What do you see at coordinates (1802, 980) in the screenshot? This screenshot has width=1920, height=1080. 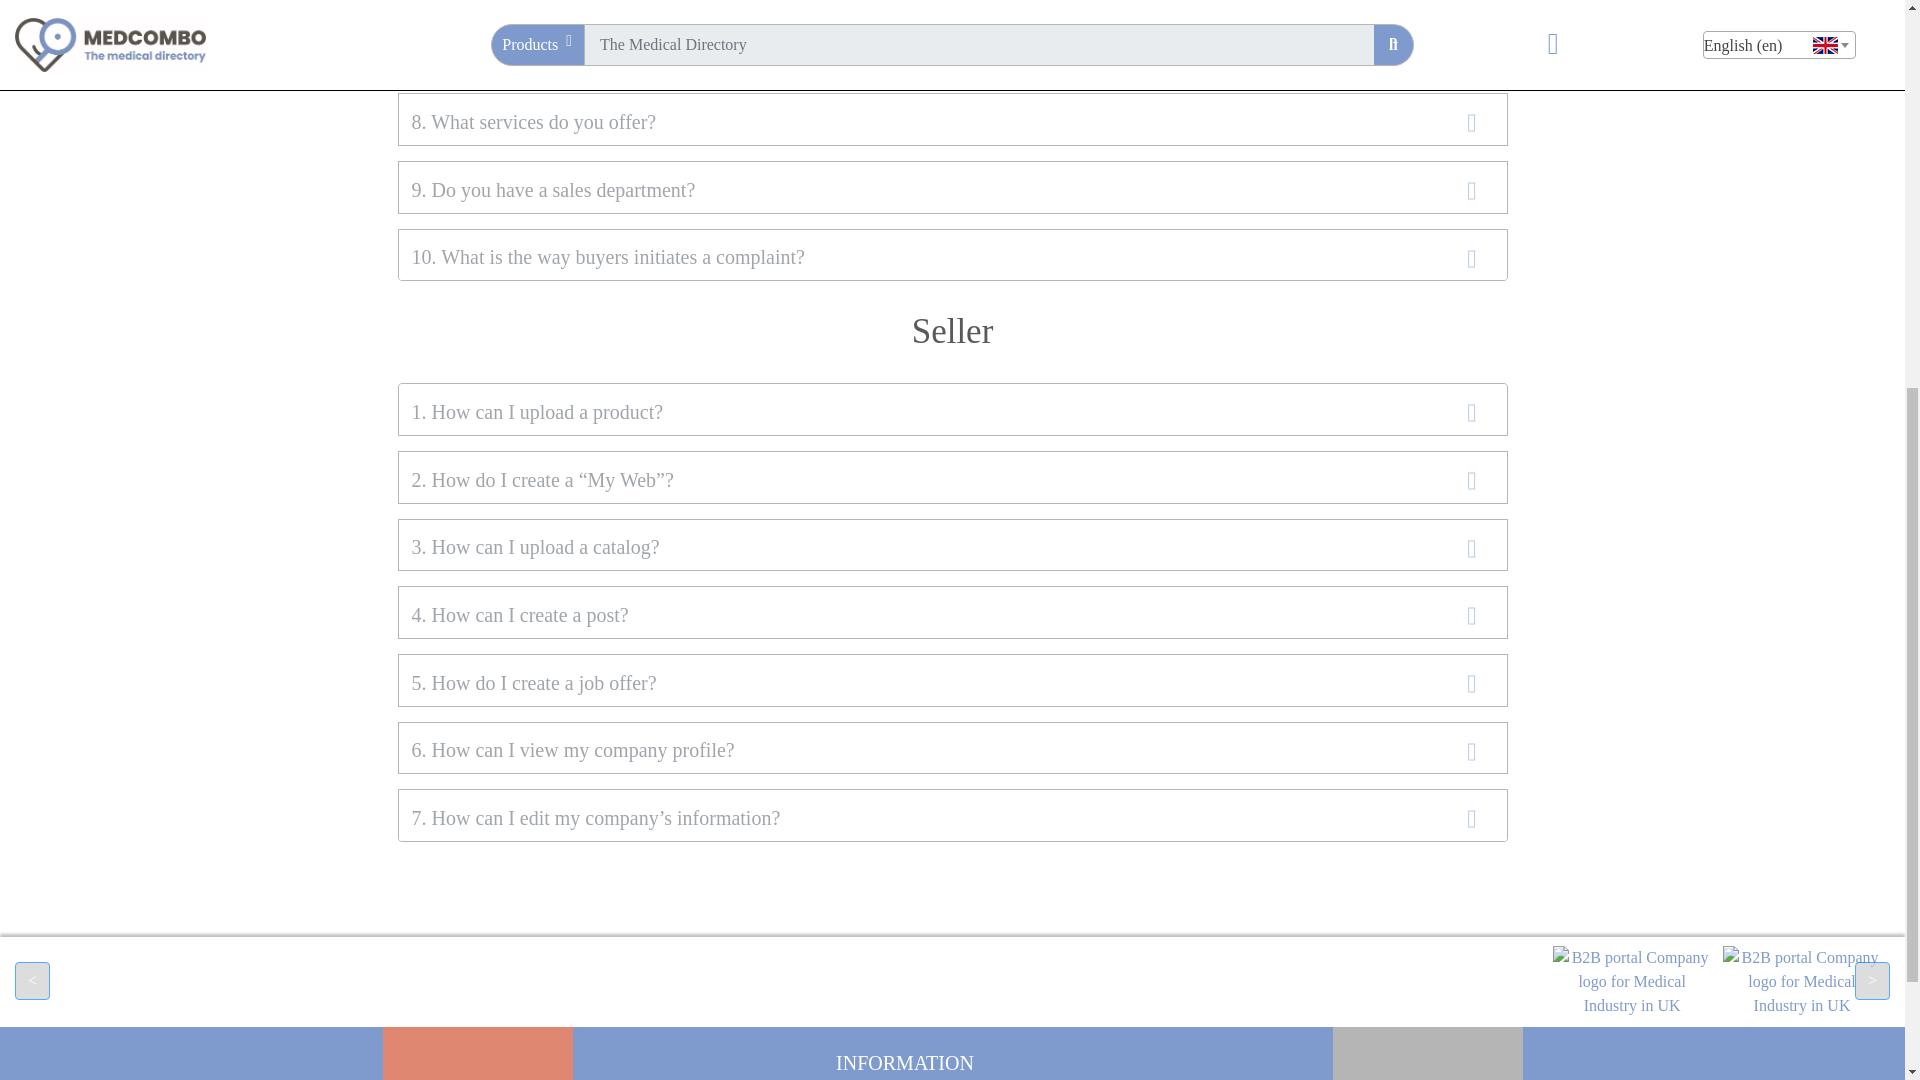 I see `Roal Sanitaria` at bounding box center [1802, 980].